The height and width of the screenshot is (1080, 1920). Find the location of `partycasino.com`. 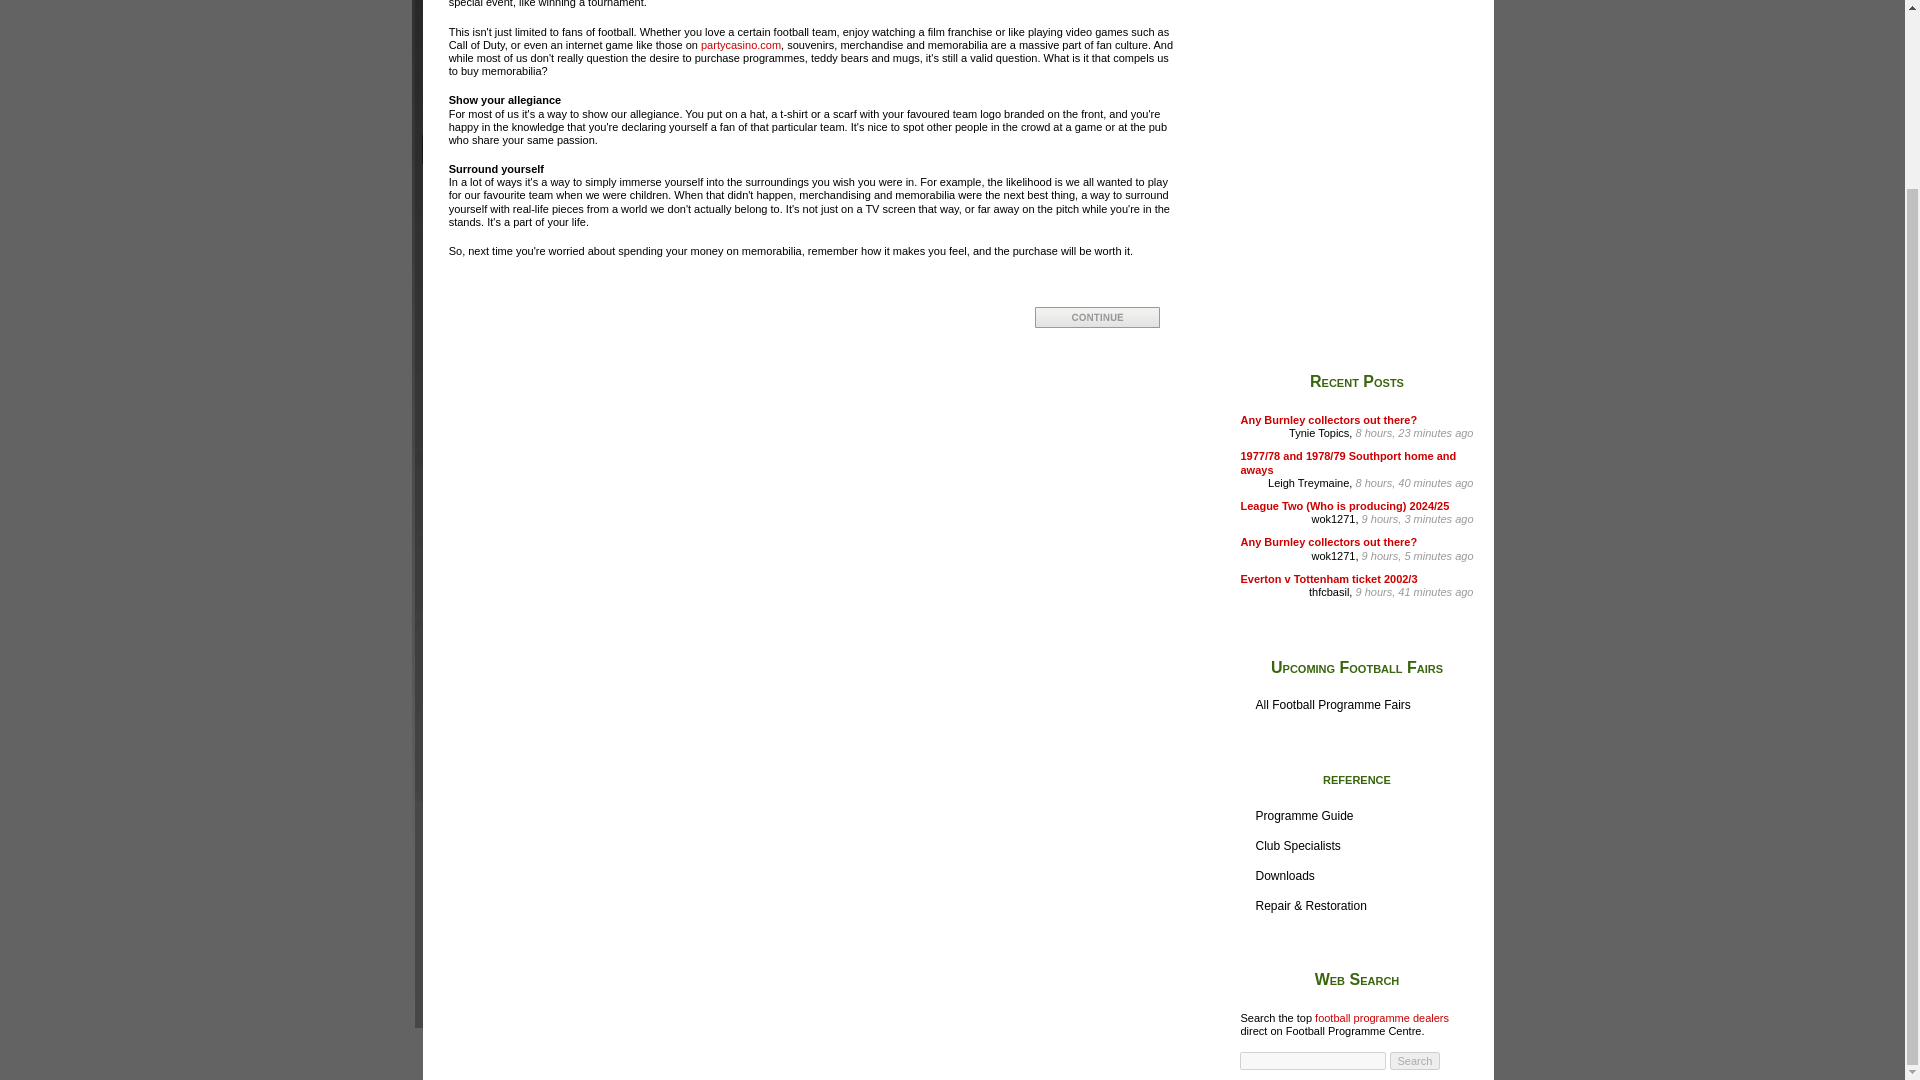

partycasino.com is located at coordinates (740, 44).